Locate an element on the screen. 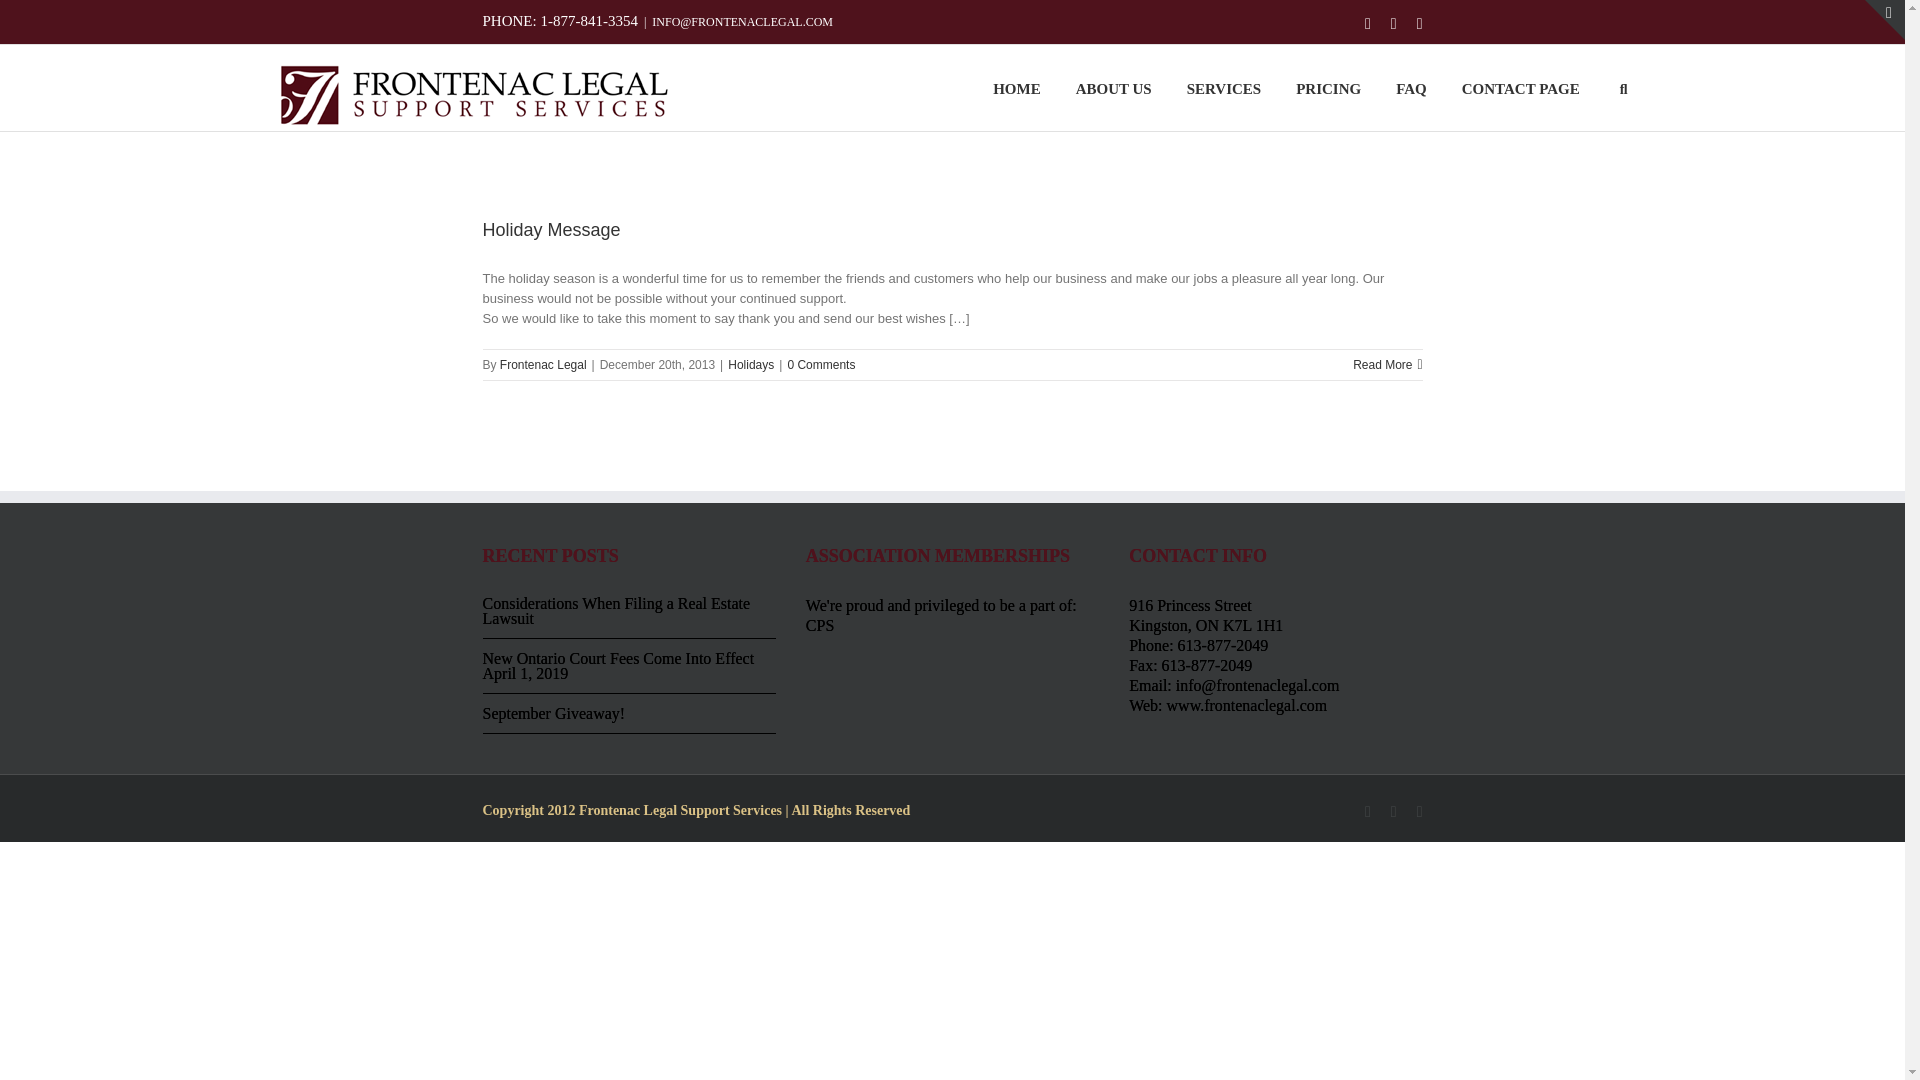 The image size is (1920, 1080). Holiday Message is located at coordinates (550, 230).